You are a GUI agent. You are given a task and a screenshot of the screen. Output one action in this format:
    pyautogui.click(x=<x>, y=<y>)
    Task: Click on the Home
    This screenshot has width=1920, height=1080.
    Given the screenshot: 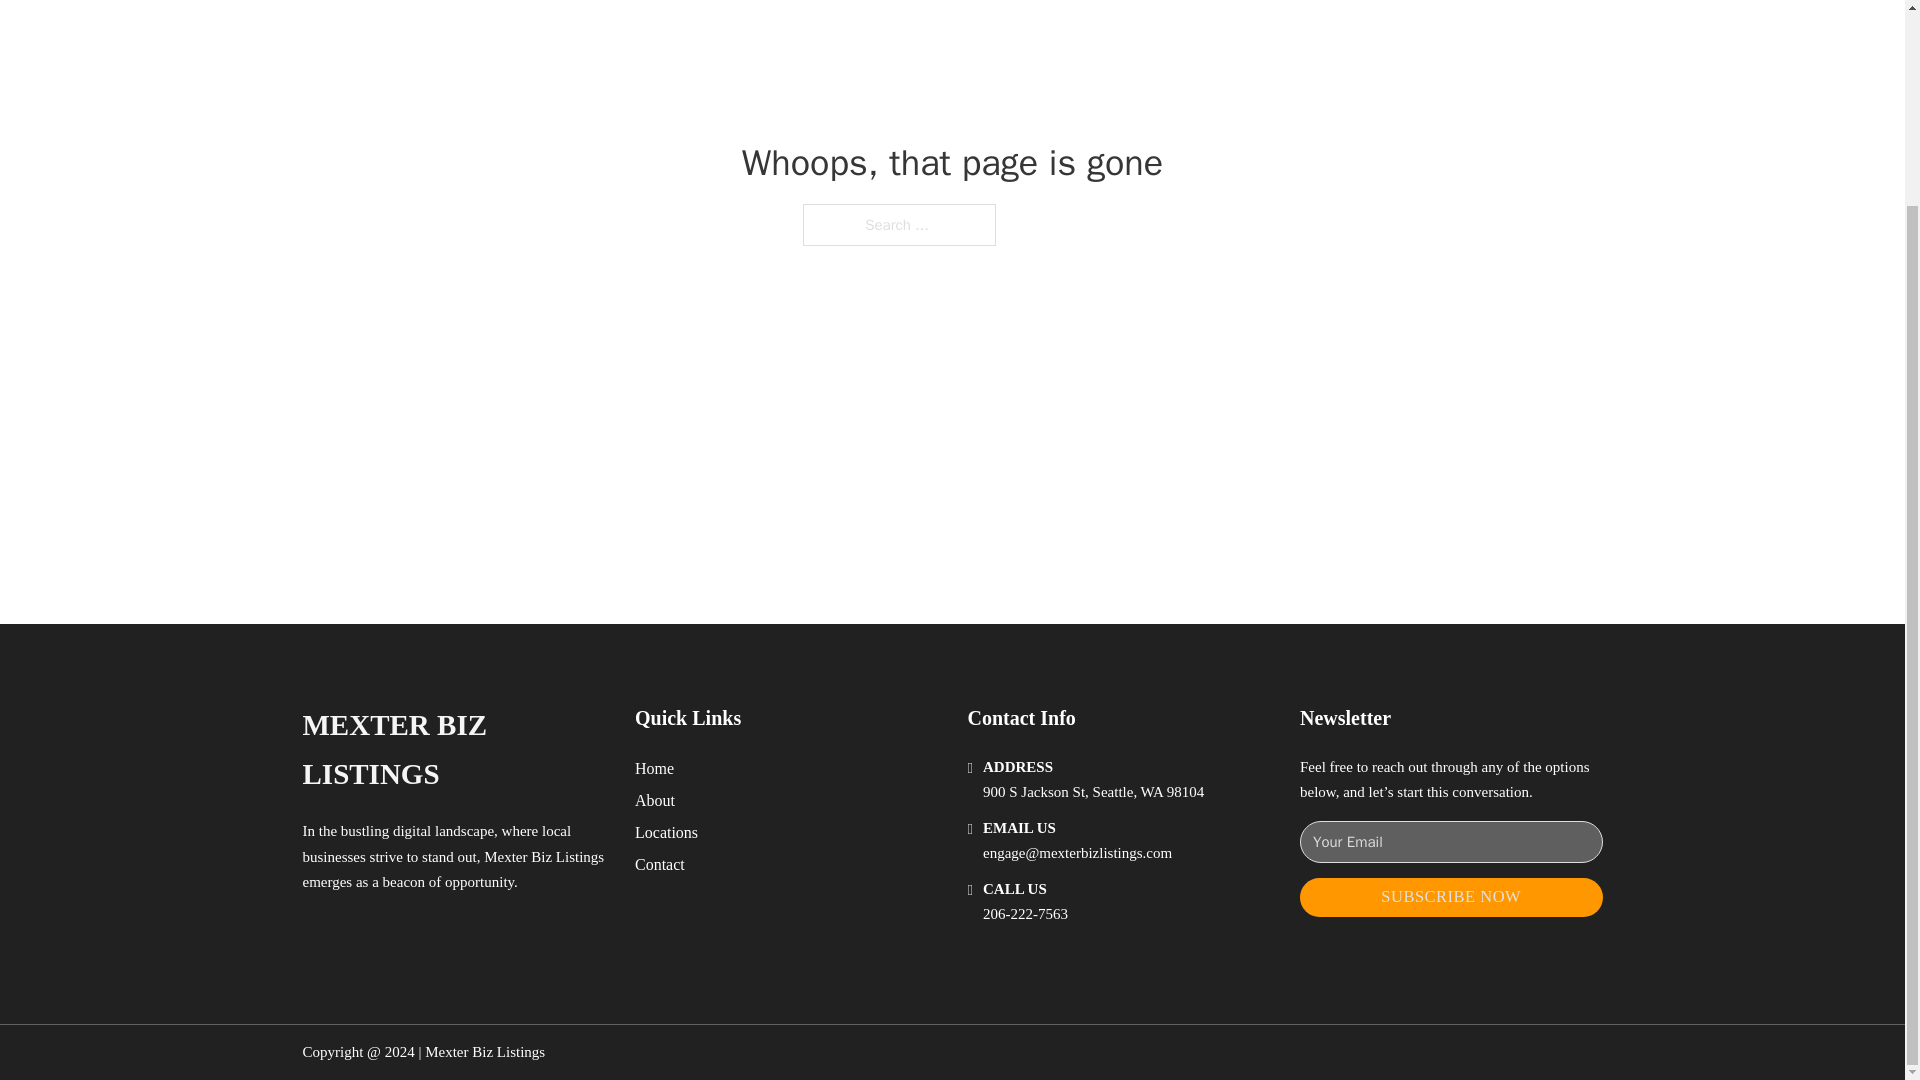 What is the action you would take?
    pyautogui.click(x=654, y=768)
    